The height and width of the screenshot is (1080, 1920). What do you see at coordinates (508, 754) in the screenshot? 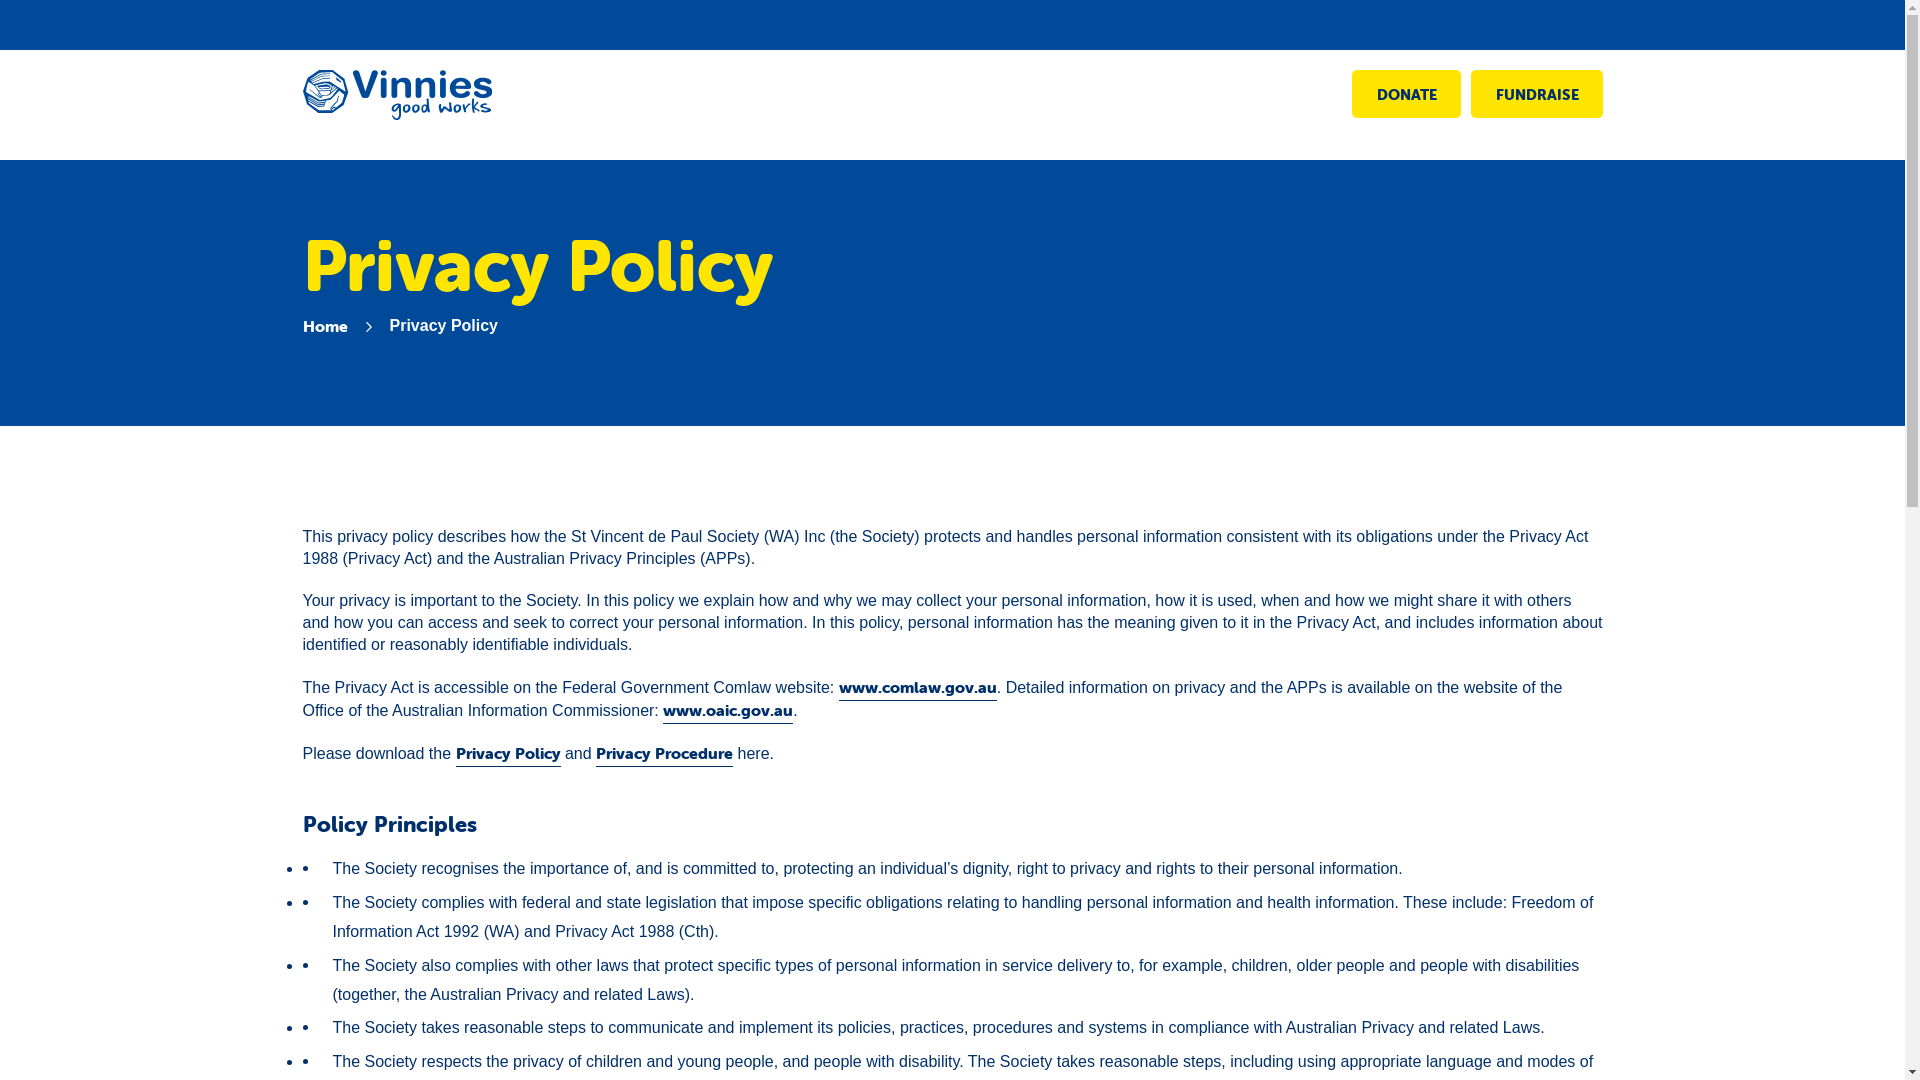
I see `Privacy Policy` at bounding box center [508, 754].